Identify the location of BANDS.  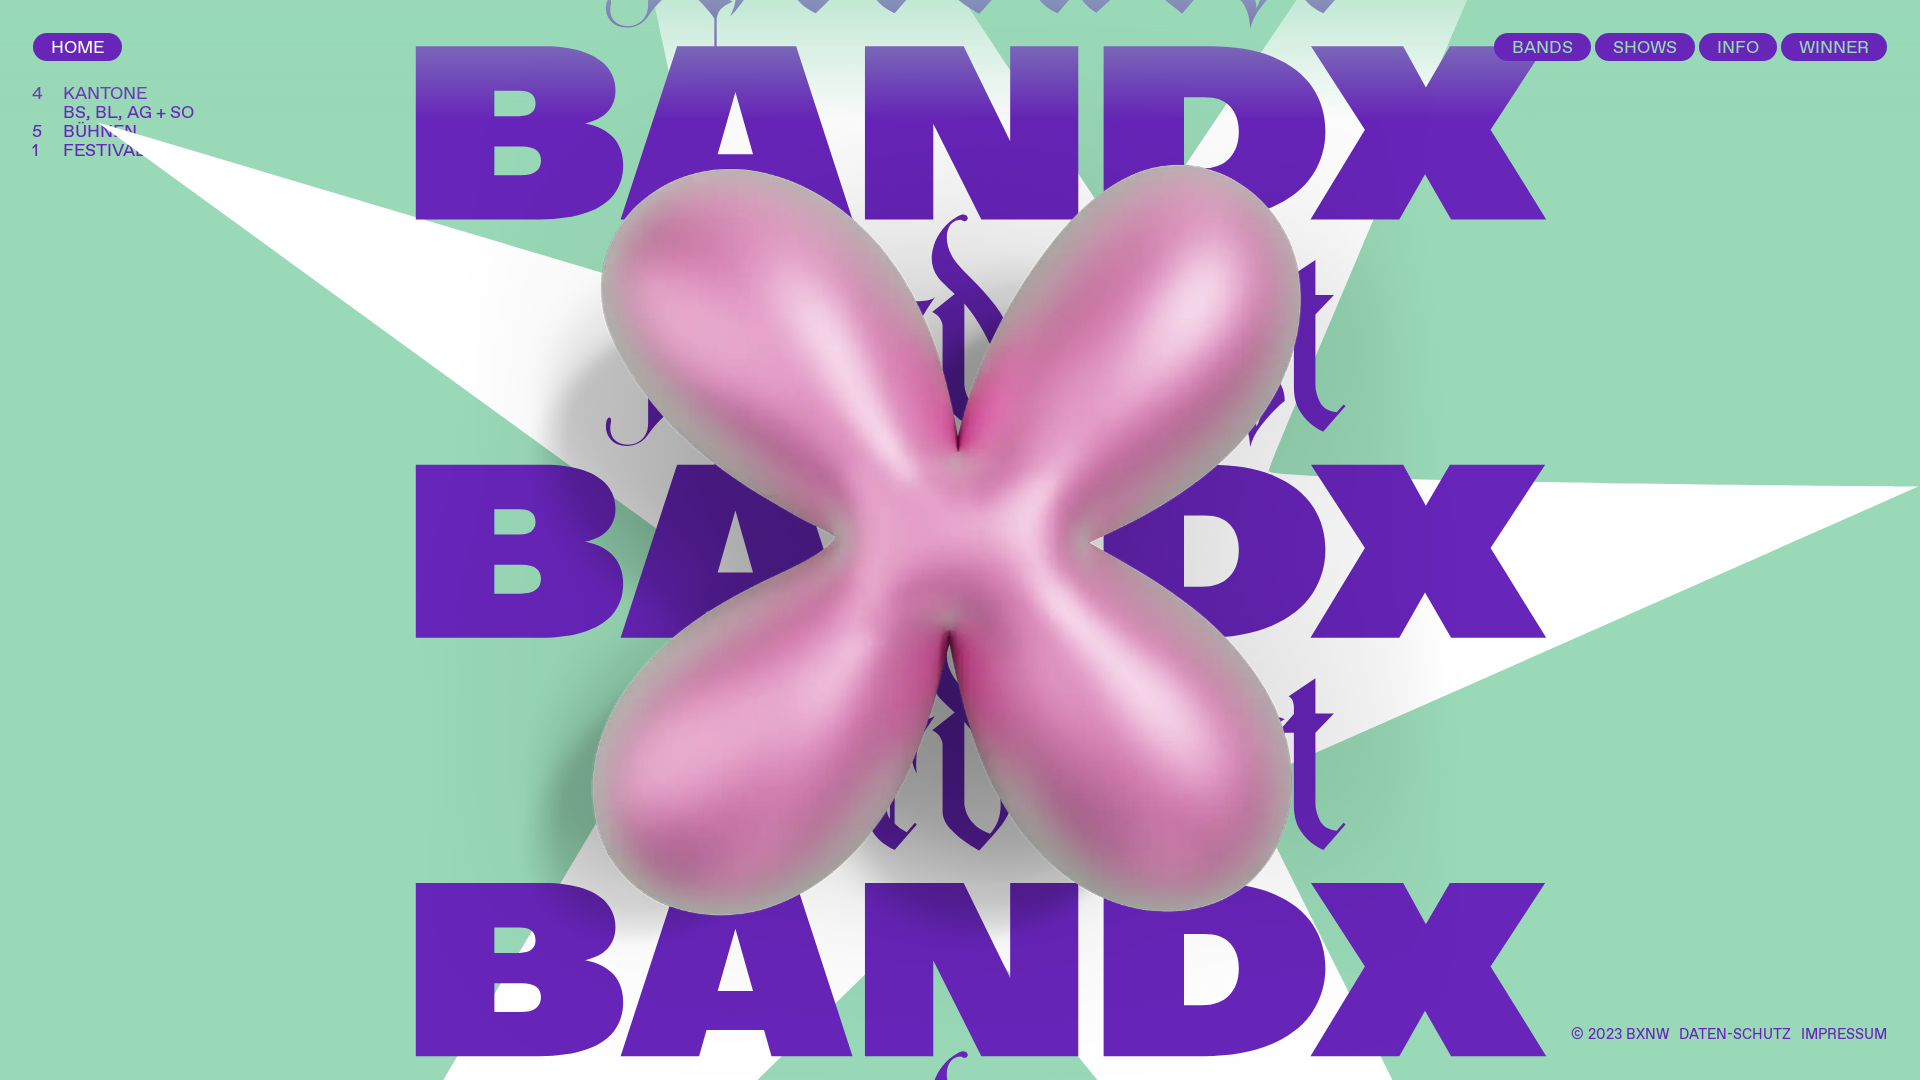
(1542, 47).